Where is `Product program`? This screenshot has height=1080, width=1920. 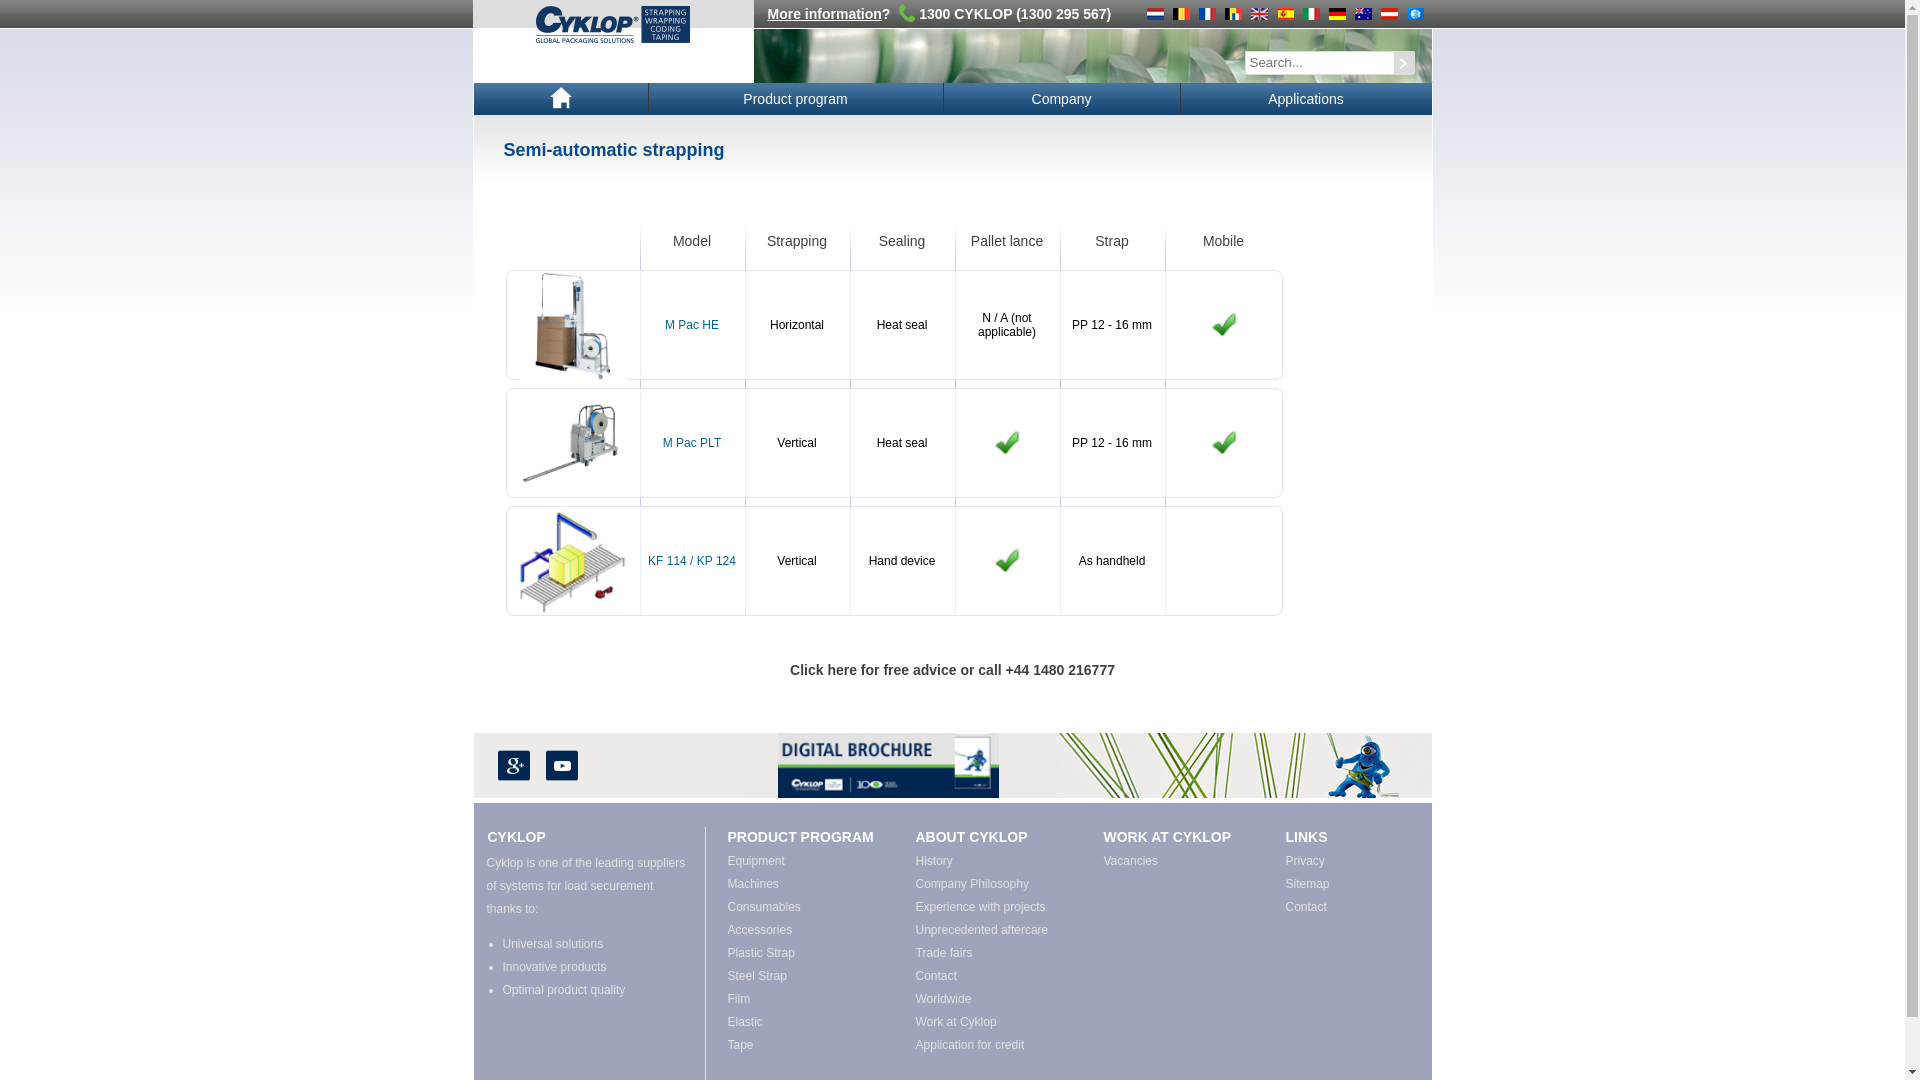 Product program is located at coordinates (795, 99).